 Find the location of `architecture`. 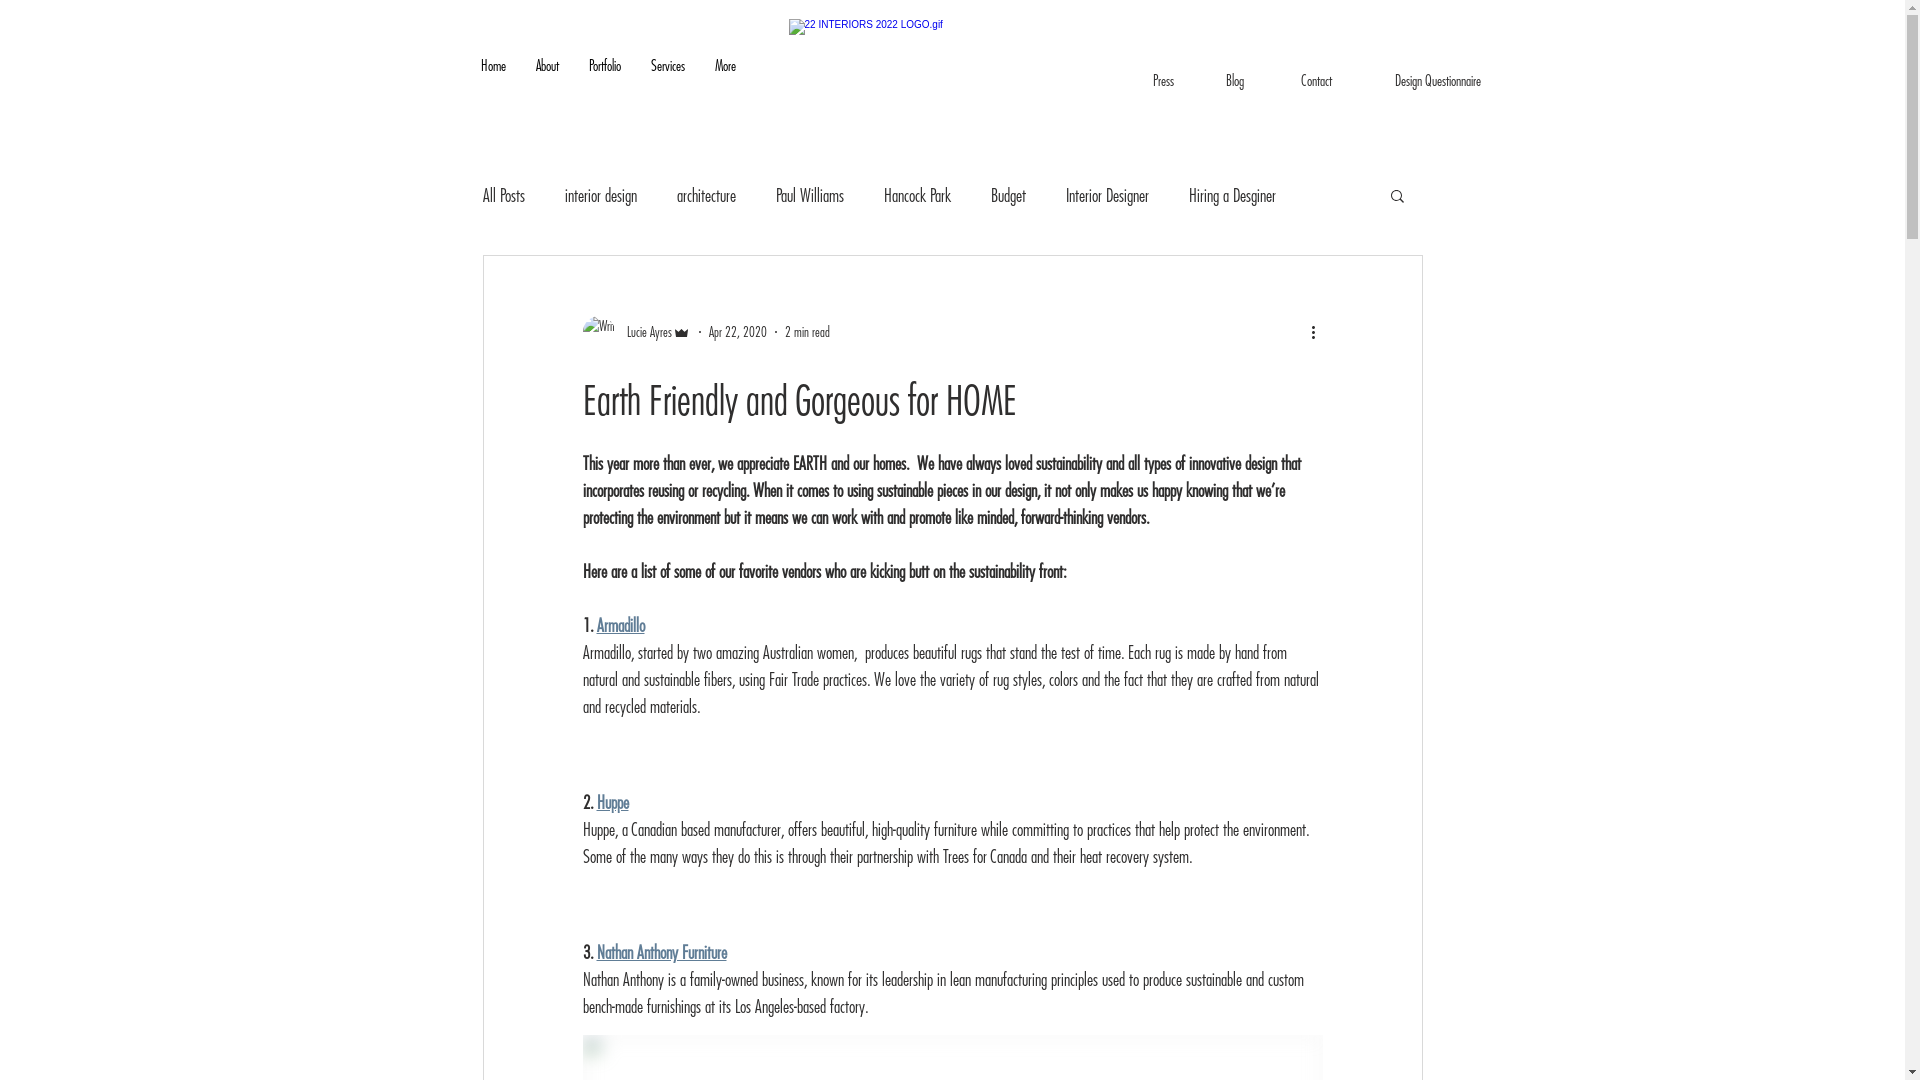

architecture is located at coordinates (706, 196).